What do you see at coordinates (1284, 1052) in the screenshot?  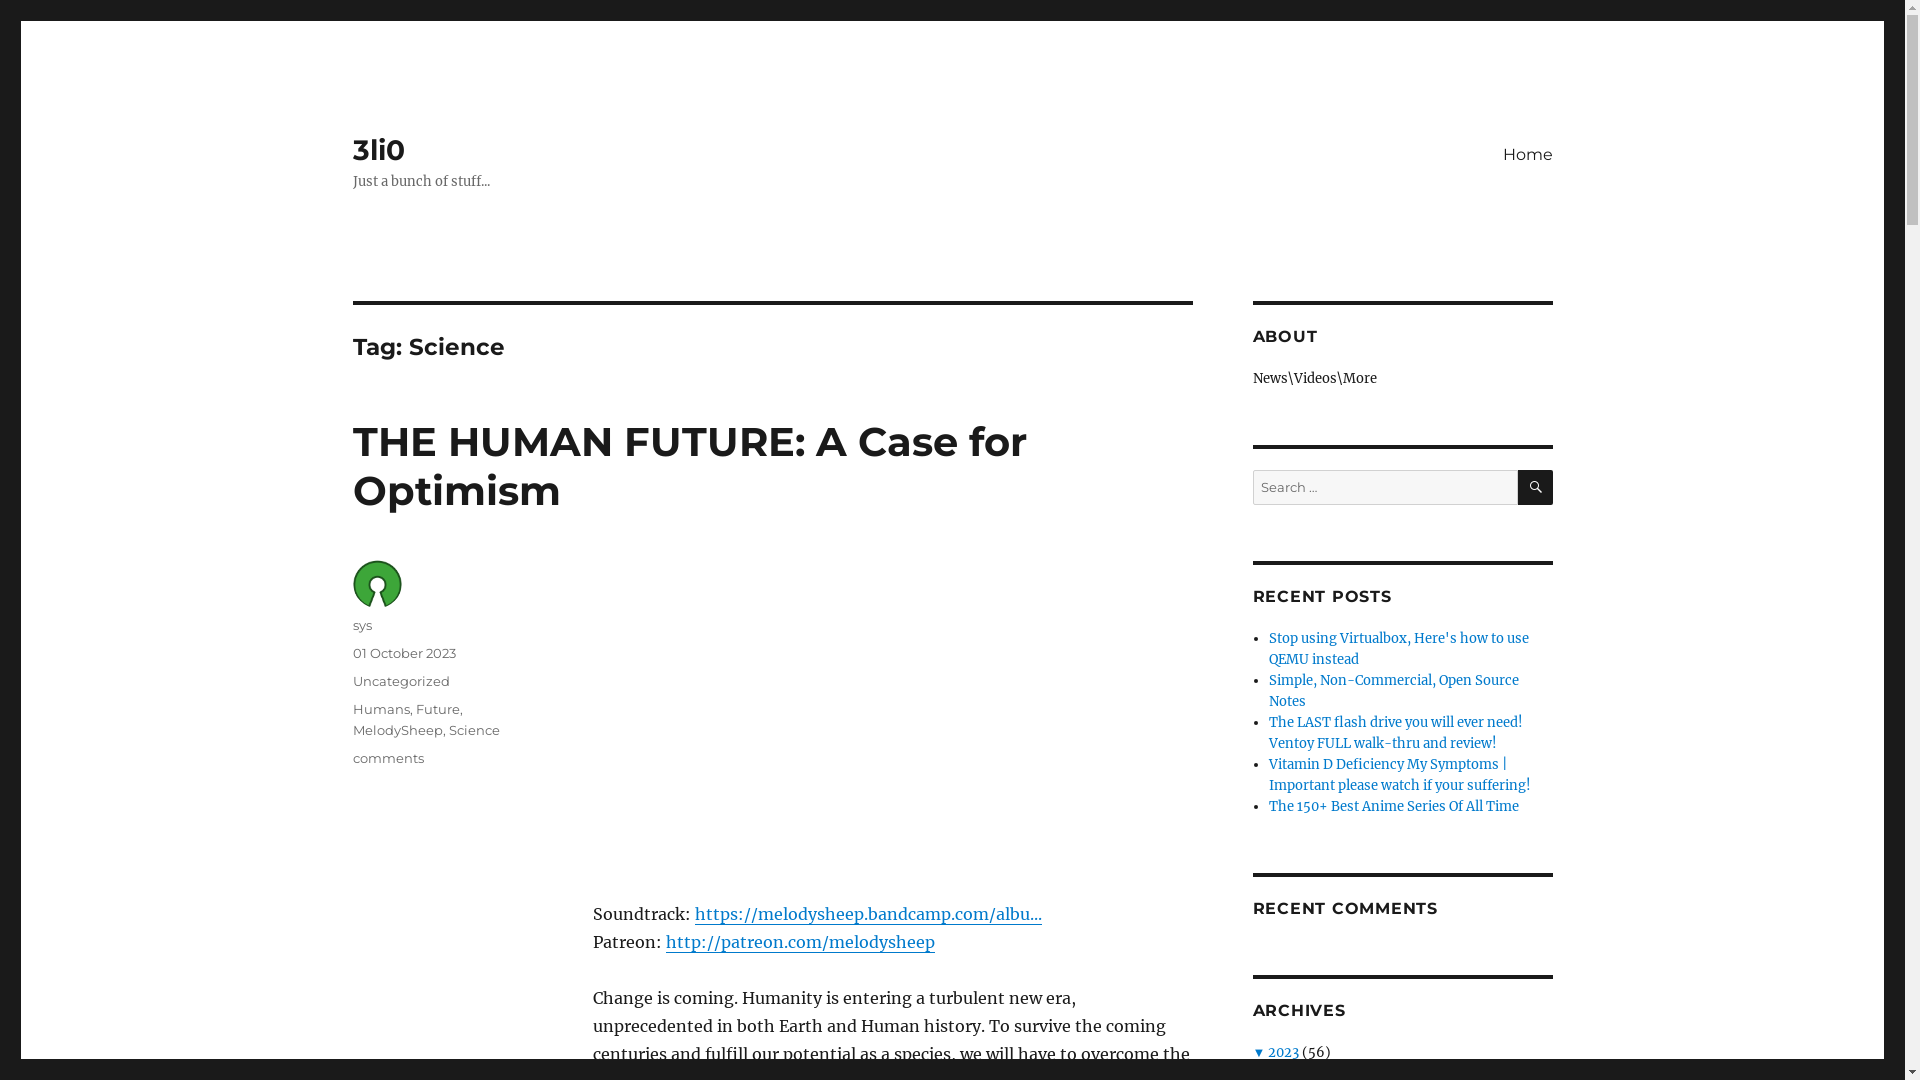 I see `2023` at bounding box center [1284, 1052].